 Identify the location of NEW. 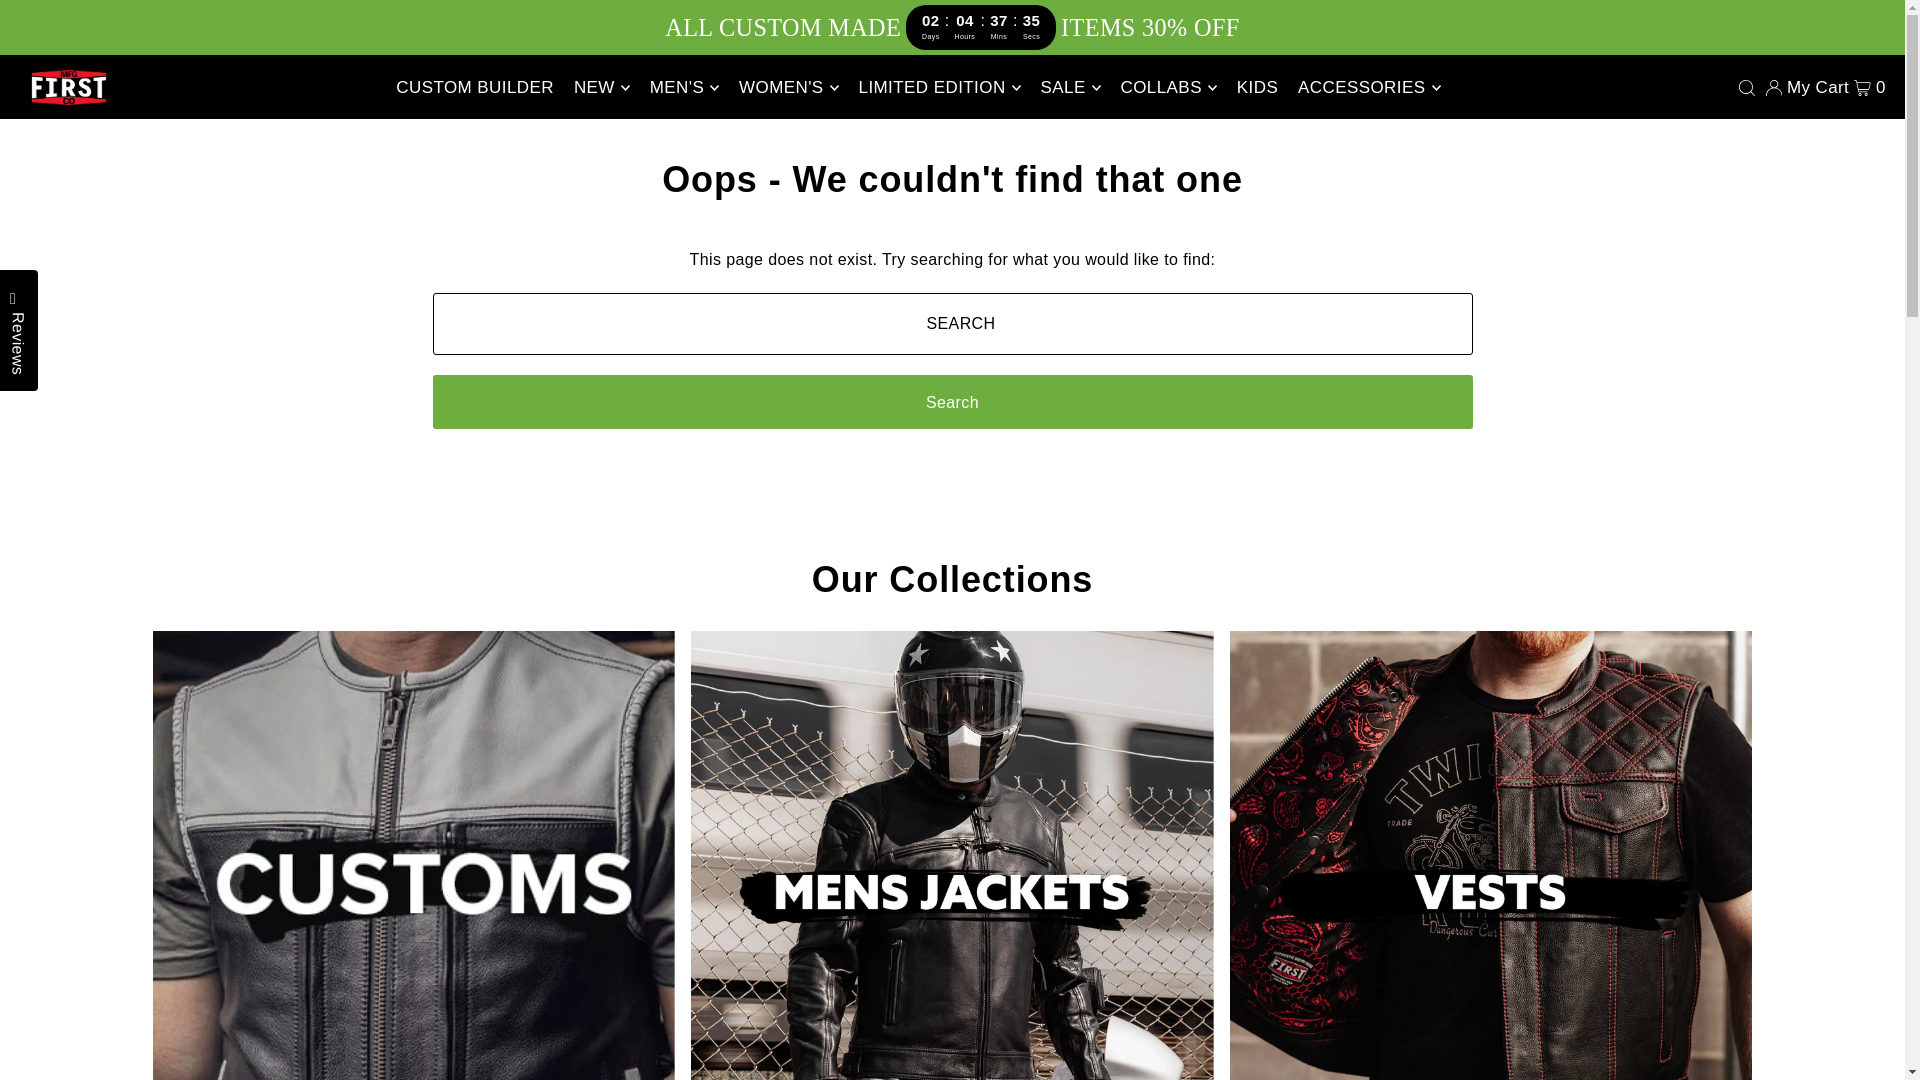
(602, 88).